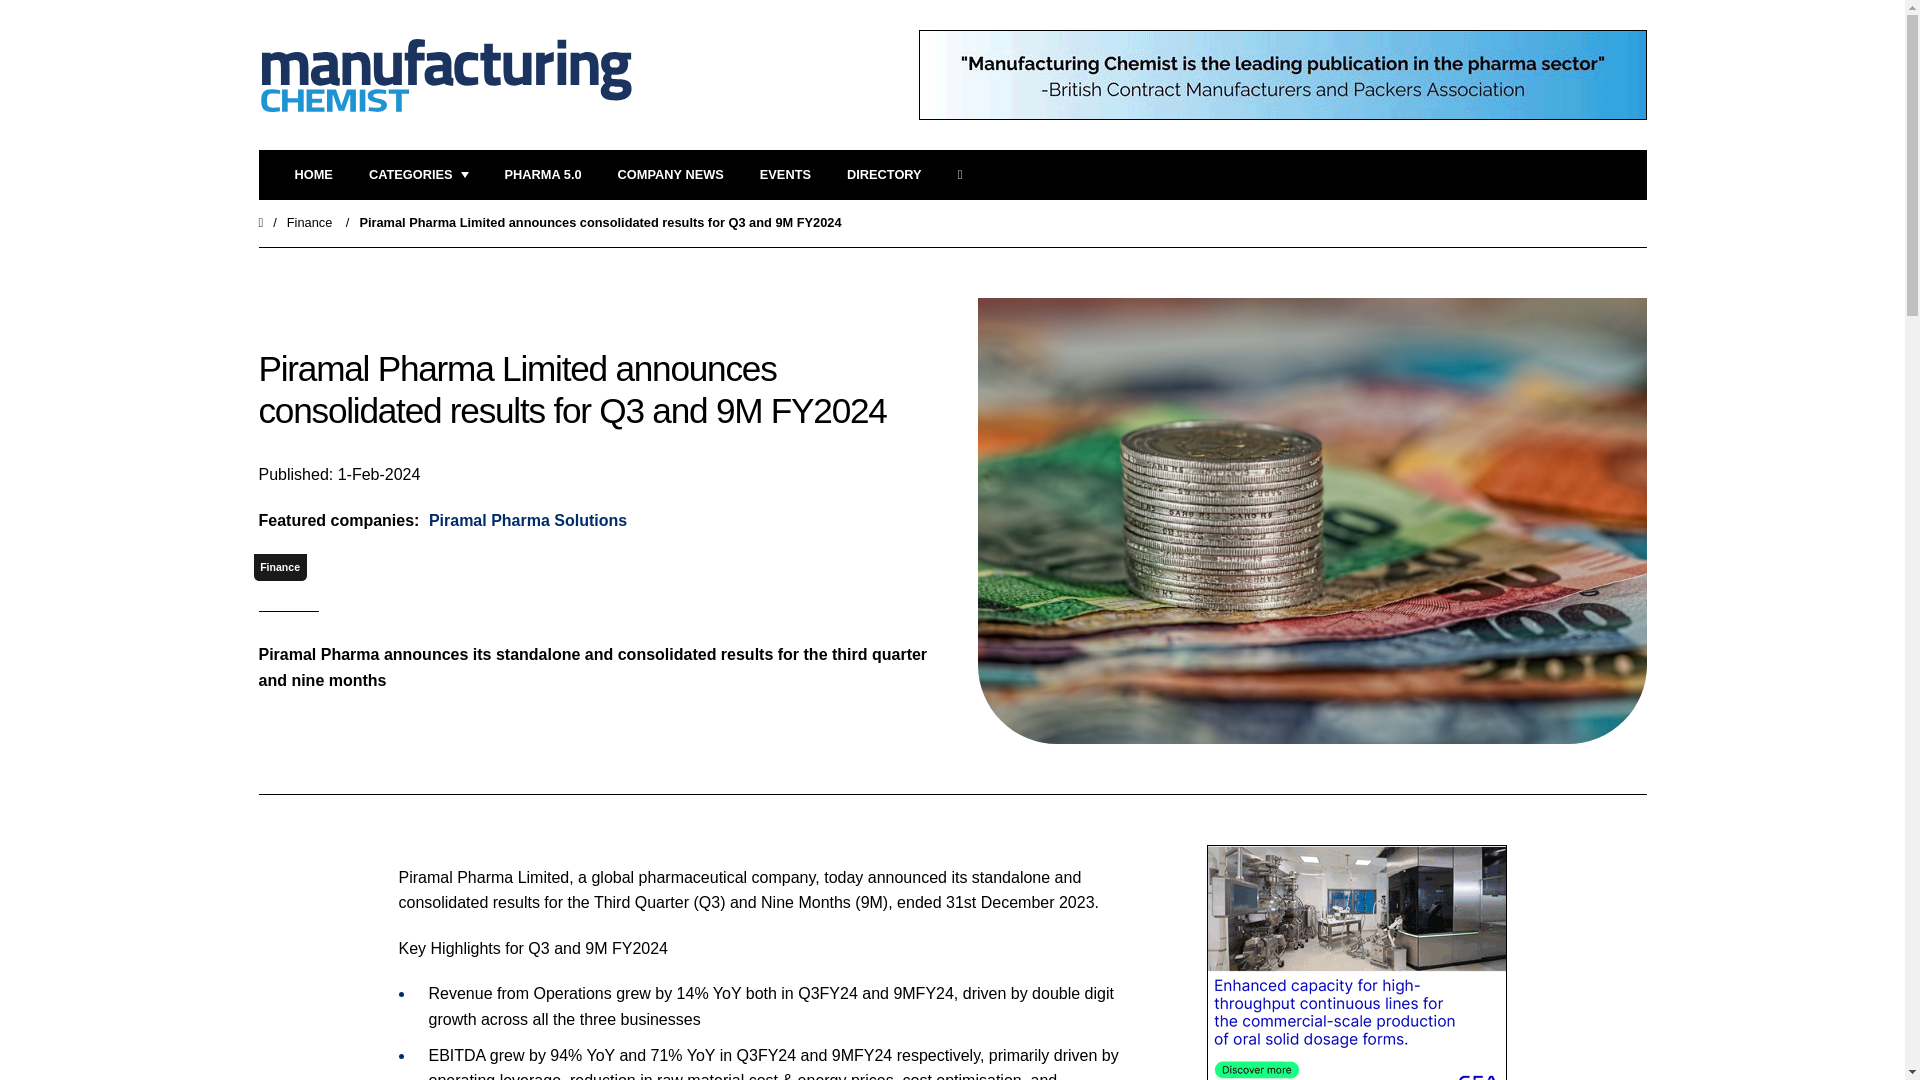  I want to click on Directory, so click(884, 175).